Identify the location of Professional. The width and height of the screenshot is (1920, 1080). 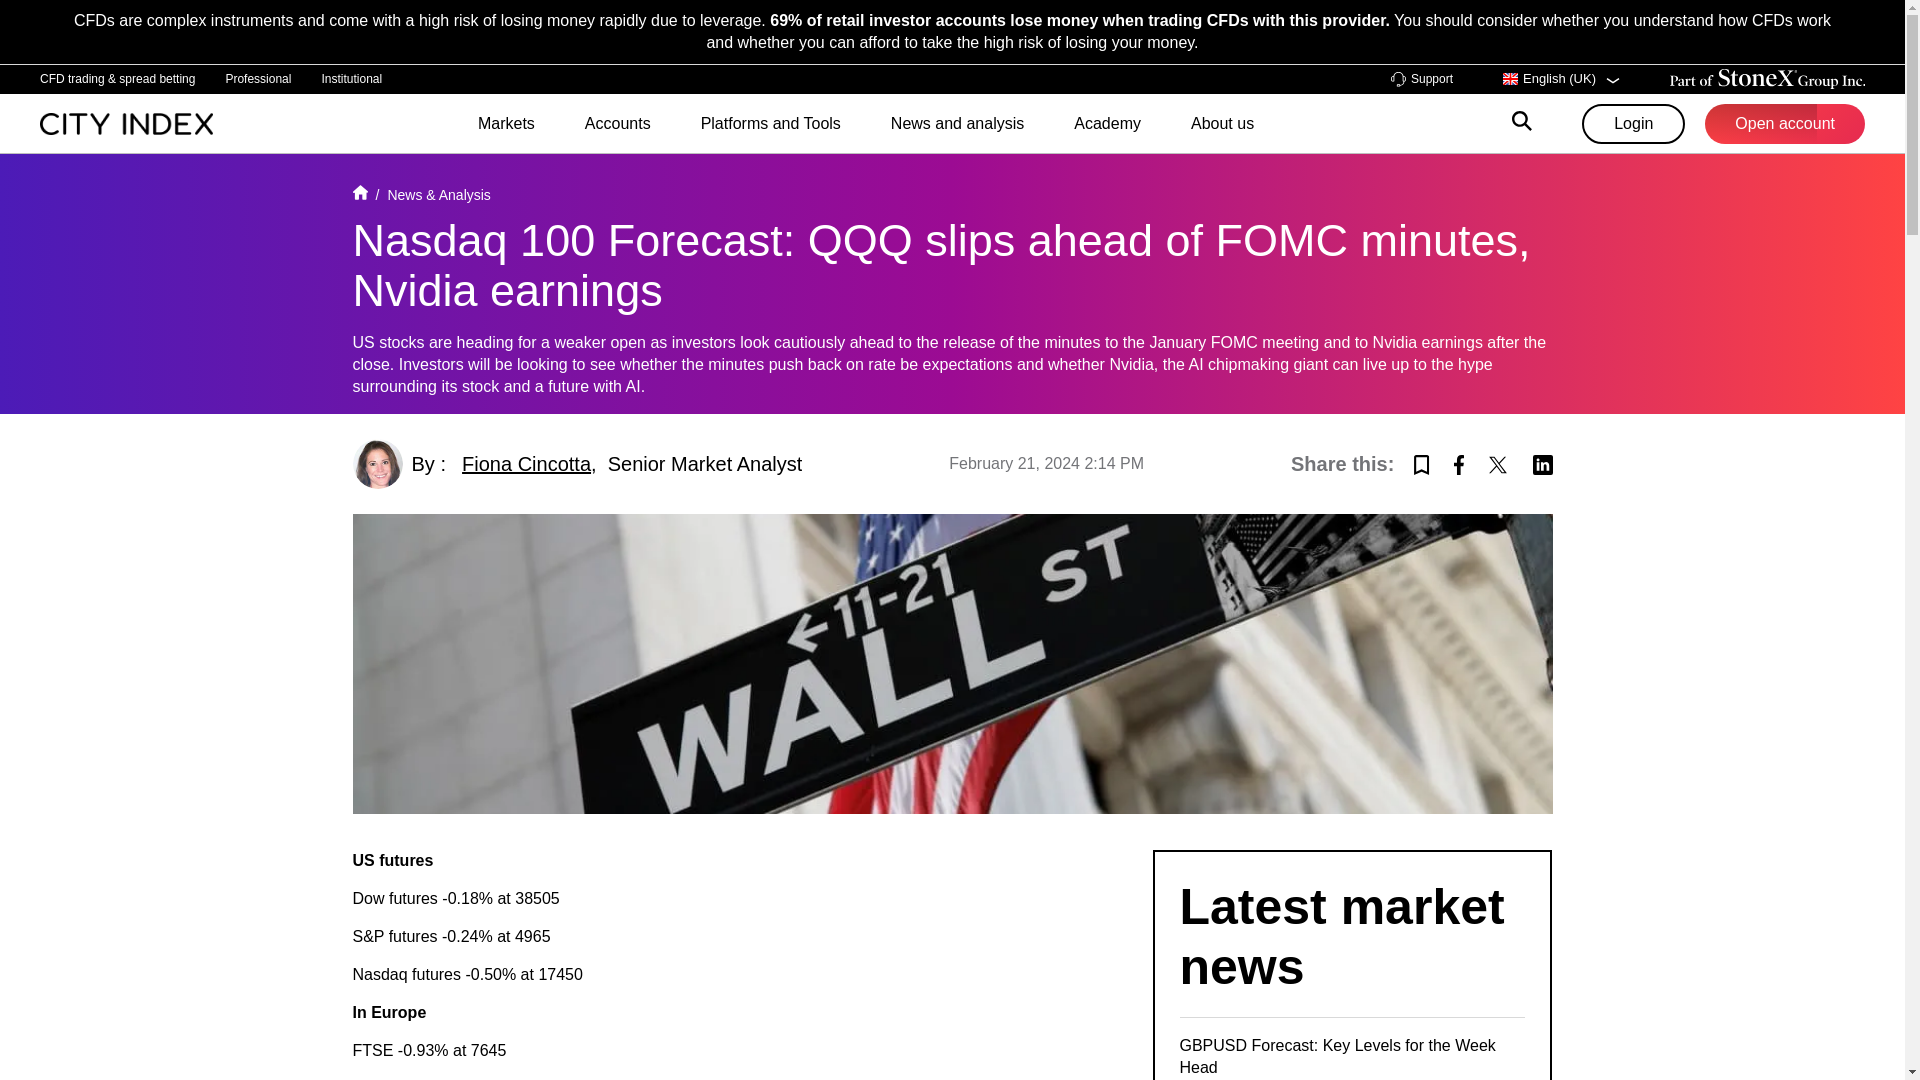
(258, 78).